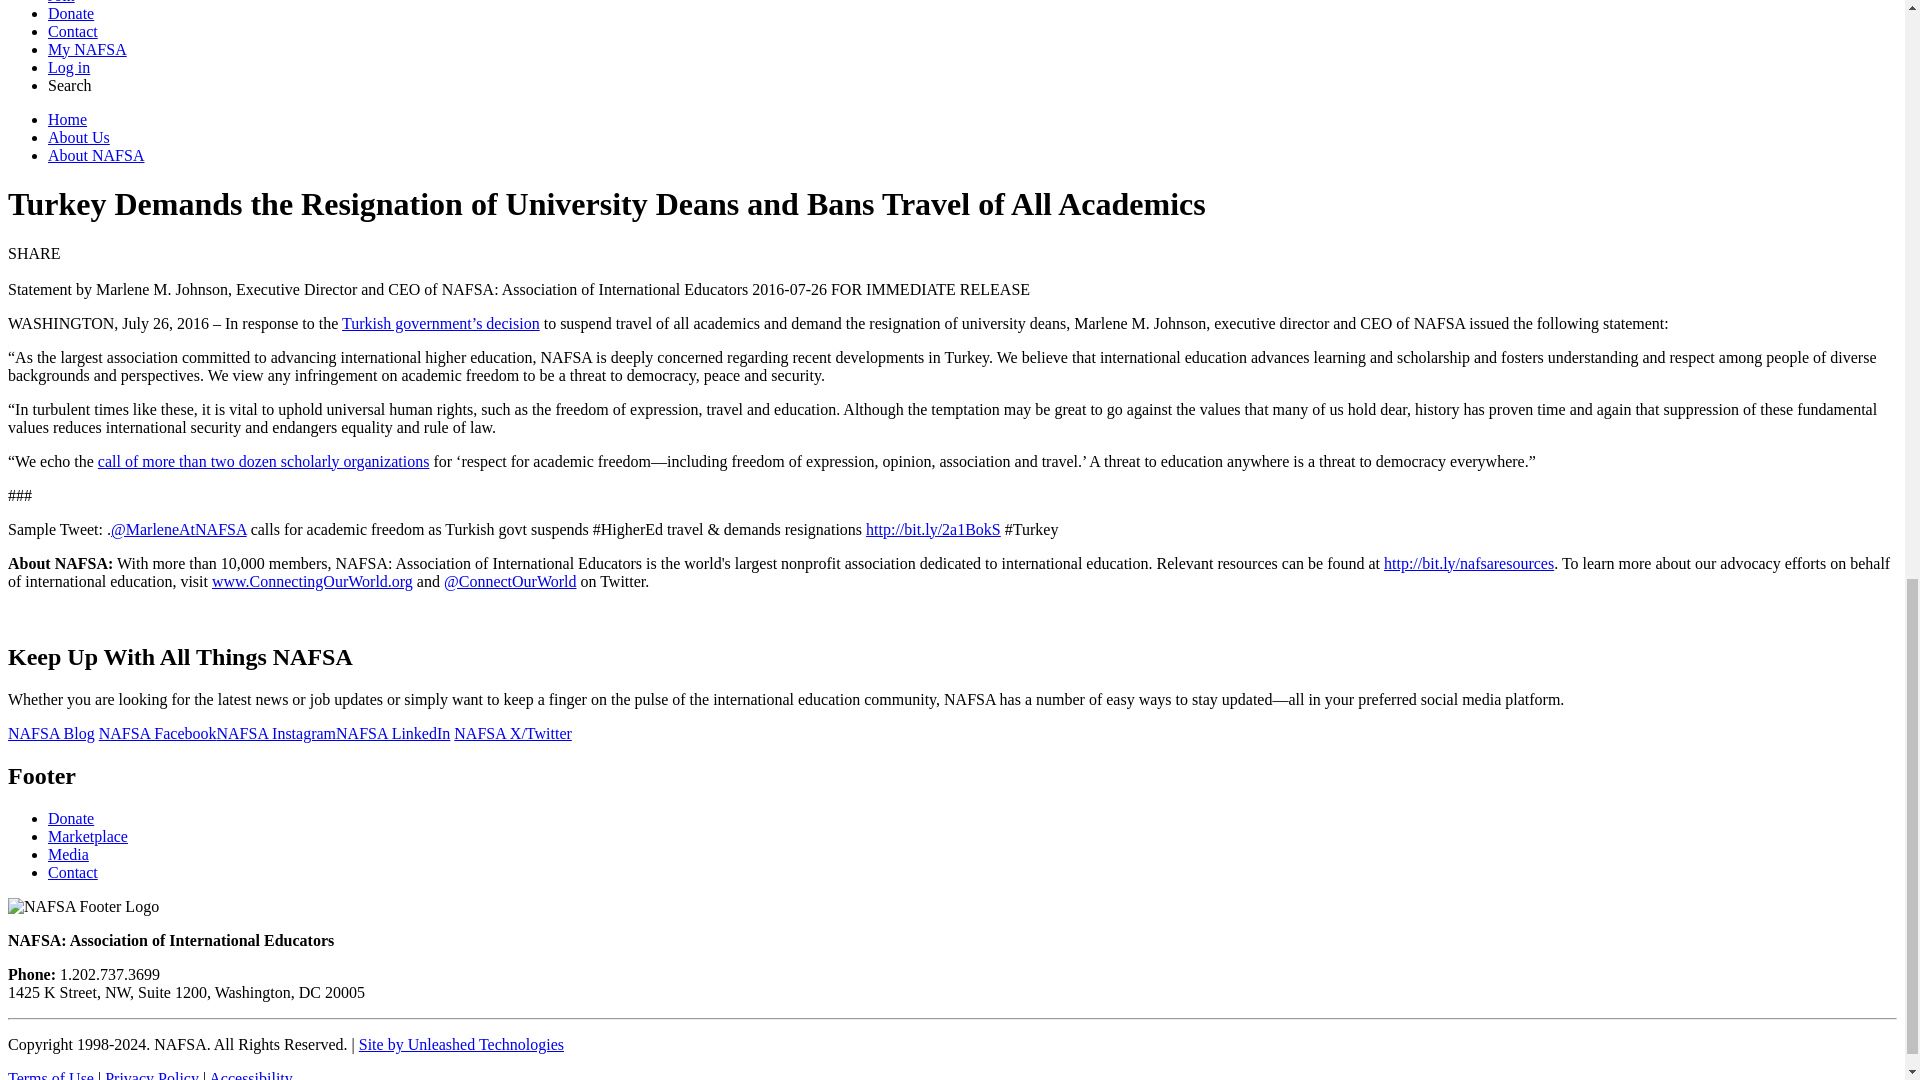  I want to click on call of more than two dozen scholarly organizations, so click(264, 460).